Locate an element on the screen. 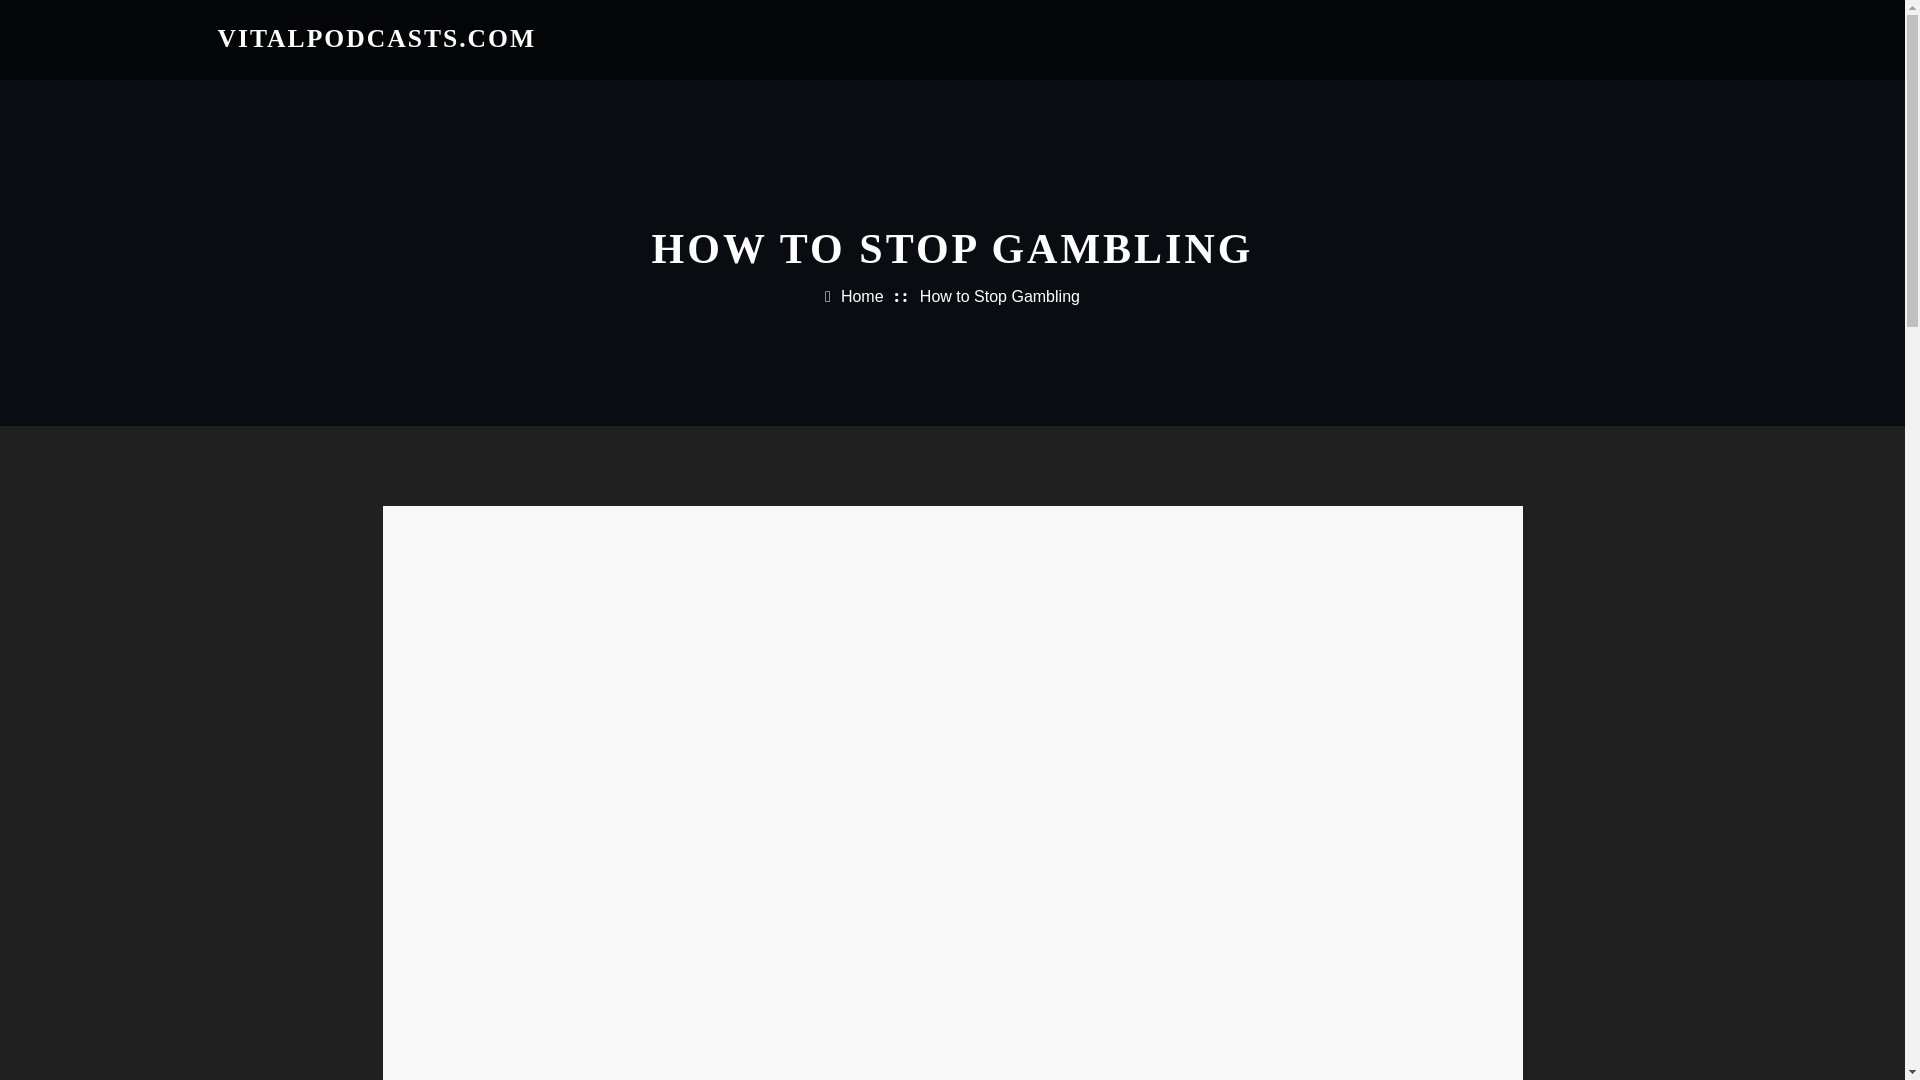 The height and width of the screenshot is (1080, 1920). VITALPODCASTS.COM is located at coordinates (378, 38).